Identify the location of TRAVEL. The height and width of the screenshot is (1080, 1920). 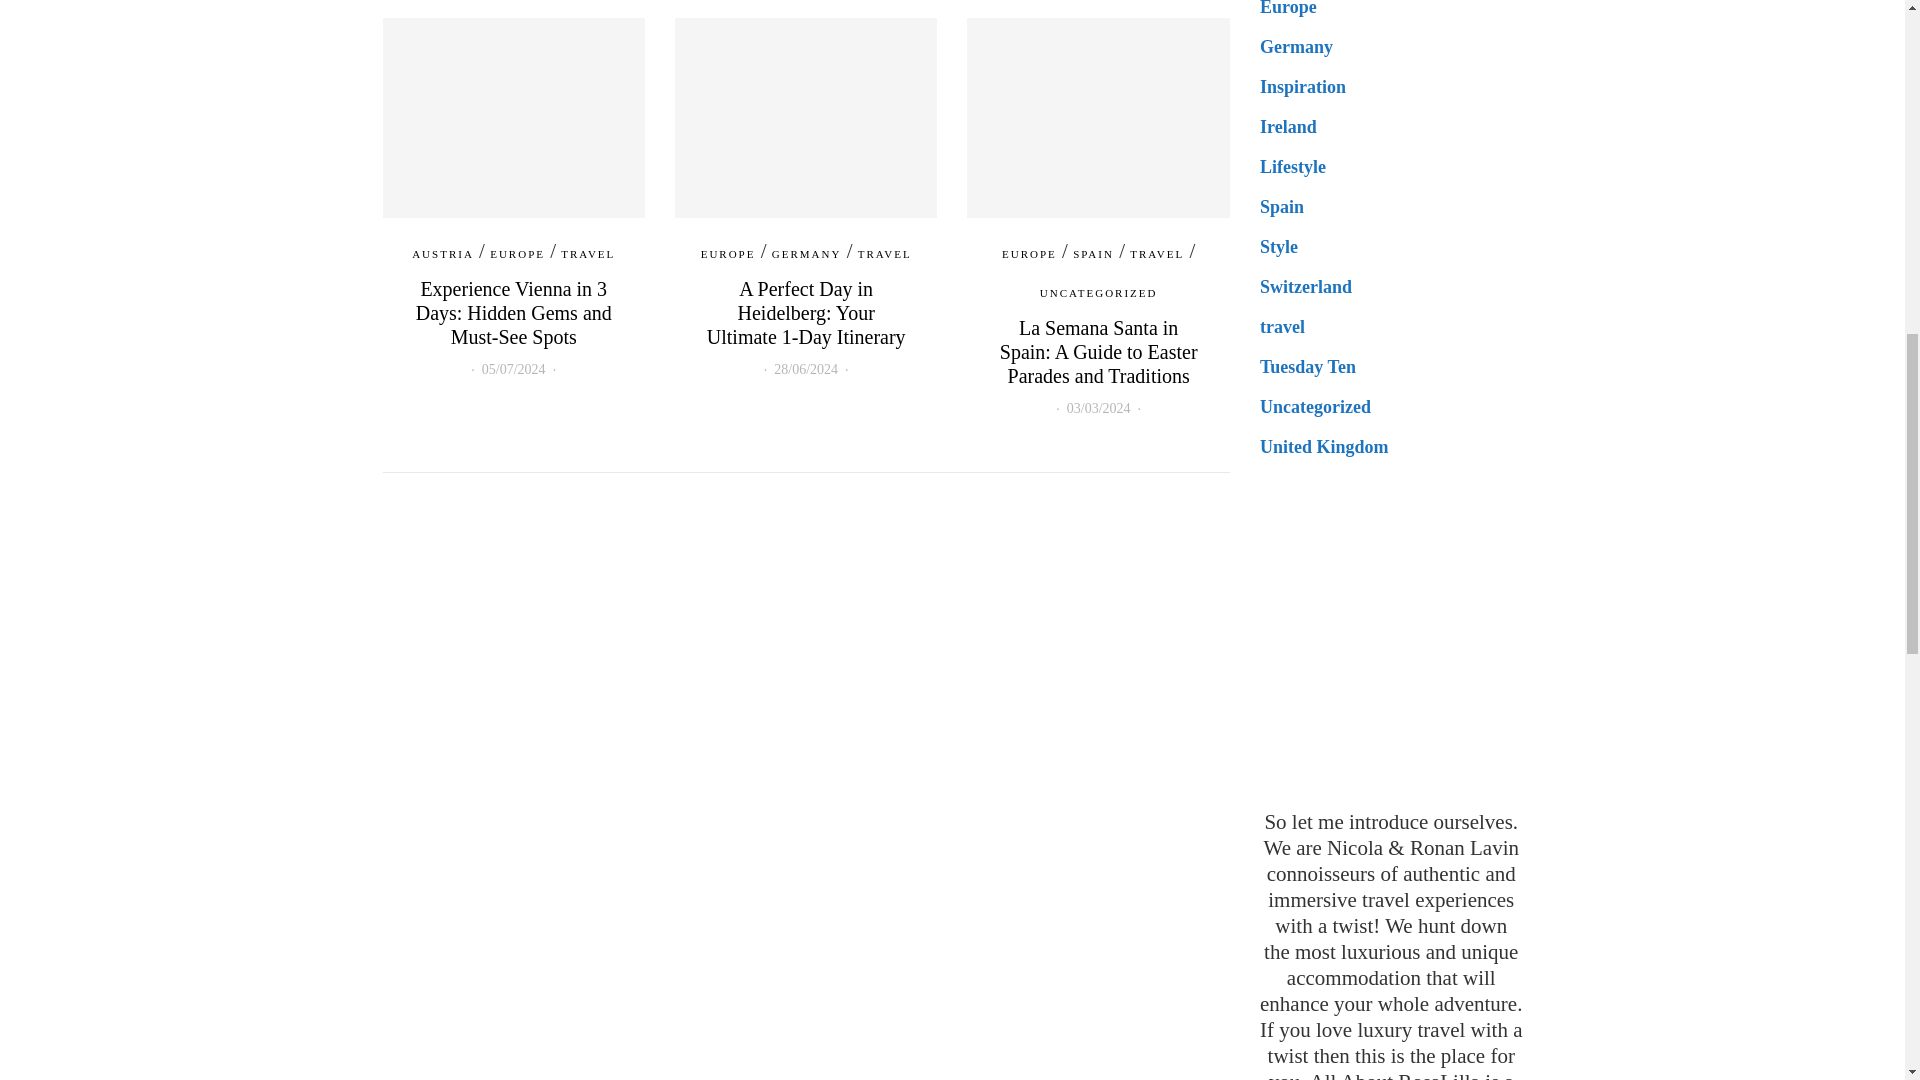
(885, 253).